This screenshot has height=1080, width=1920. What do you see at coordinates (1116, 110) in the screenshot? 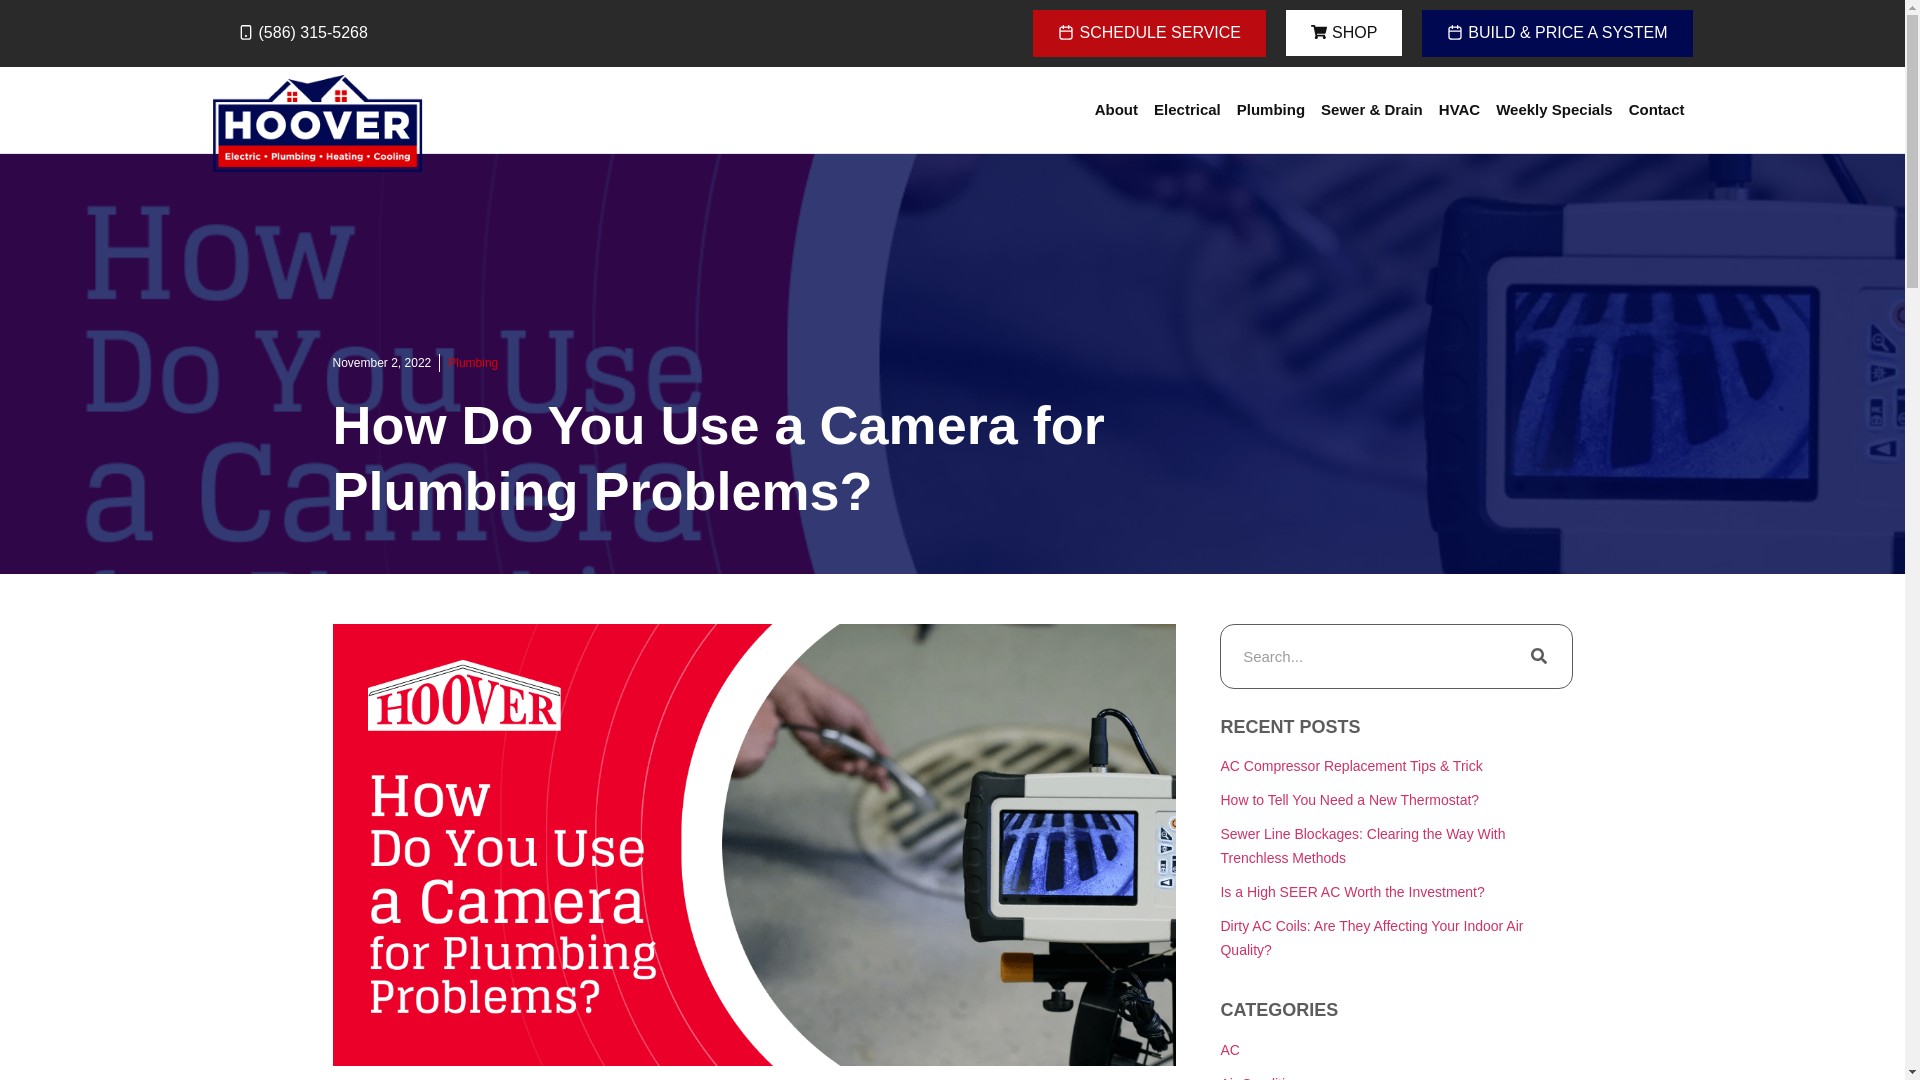
I see `About` at bounding box center [1116, 110].